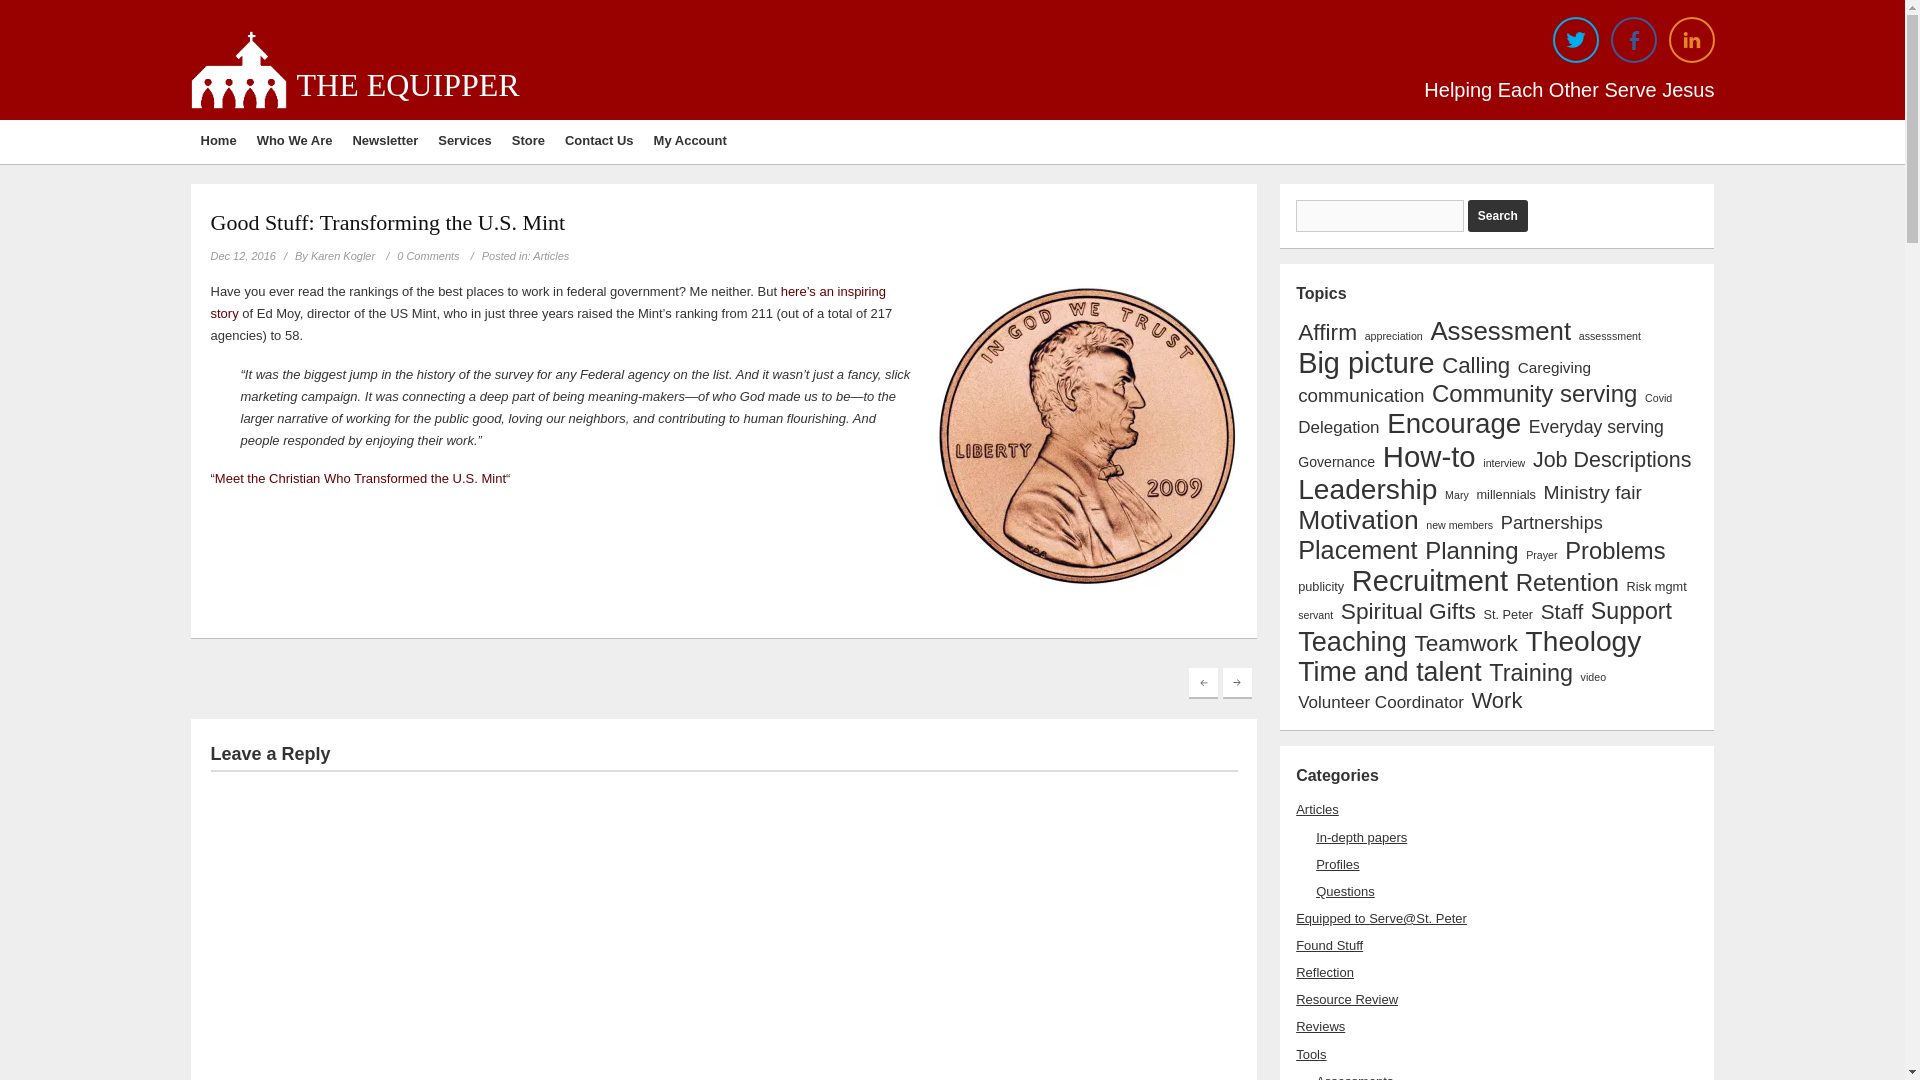 This screenshot has width=1920, height=1080. What do you see at coordinates (418, 256) in the screenshot?
I see `0 Comments` at bounding box center [418, 256].